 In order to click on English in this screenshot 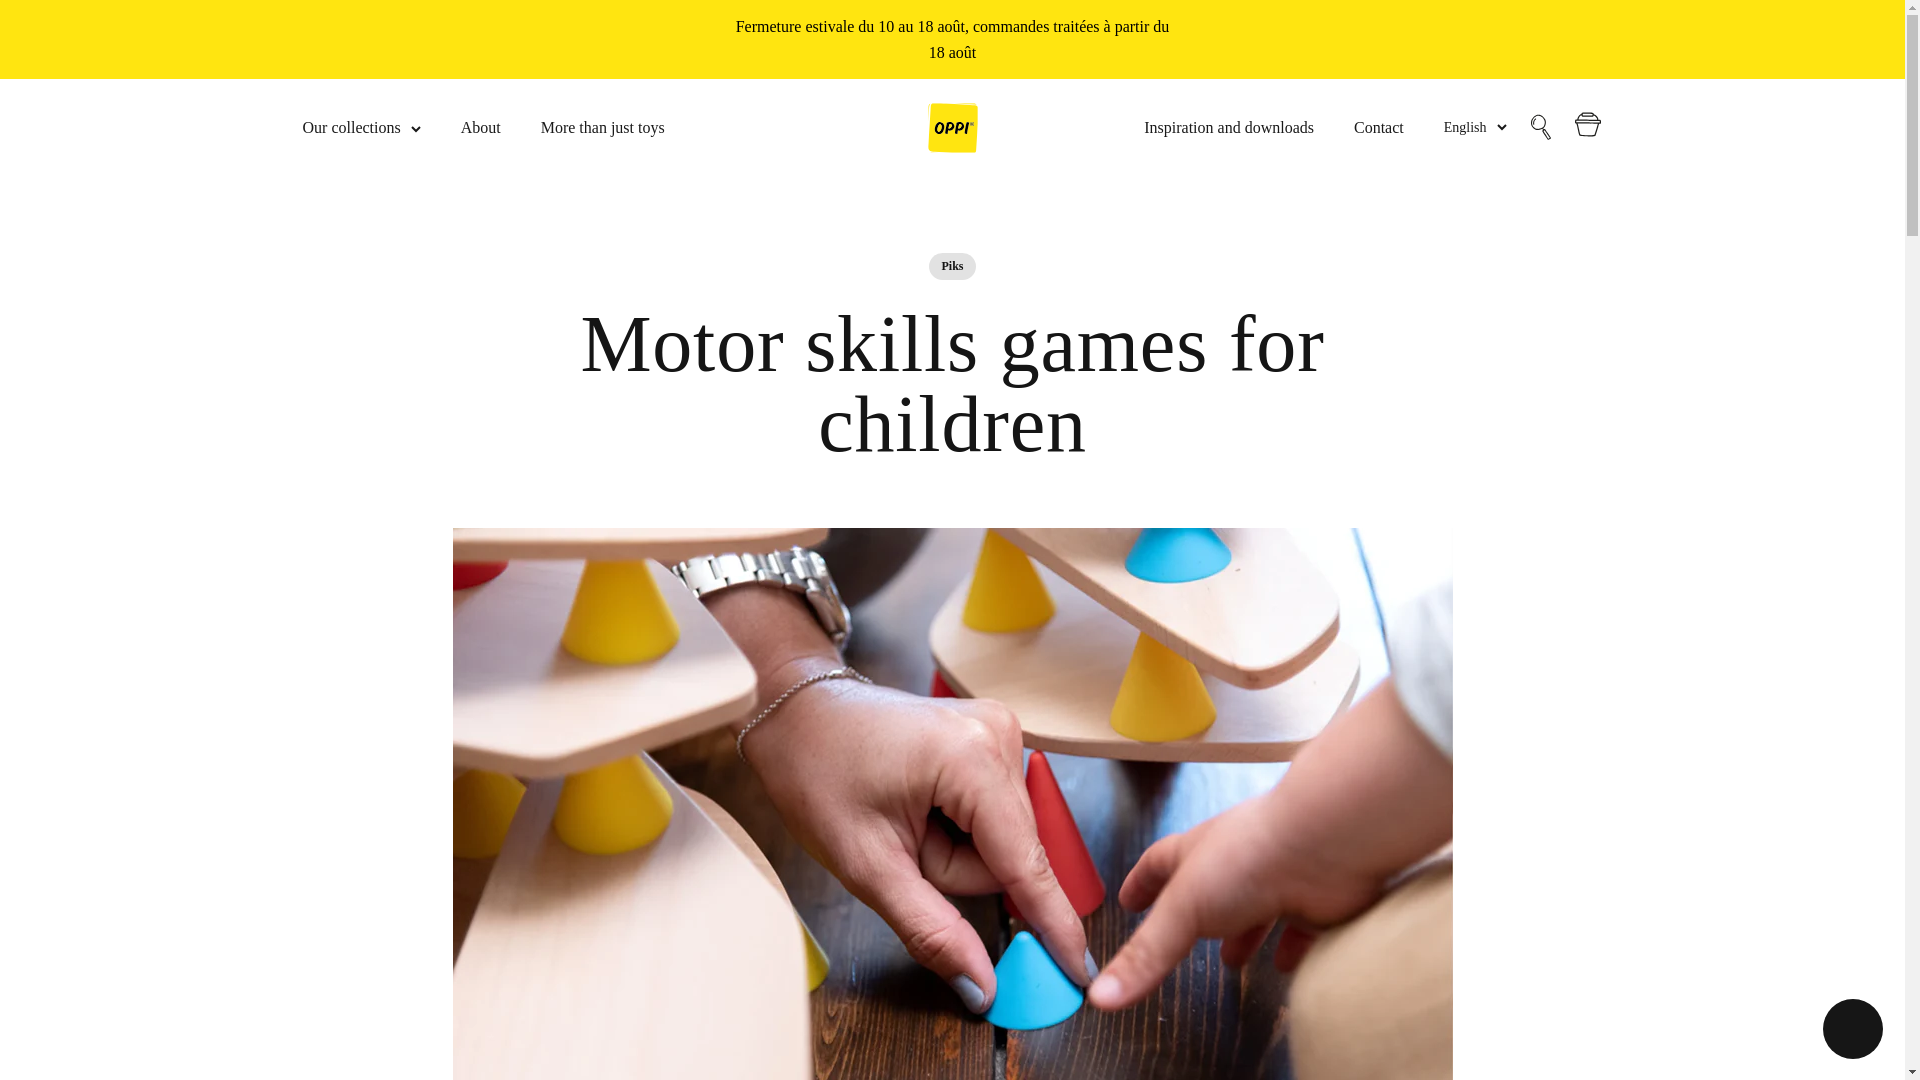, I will do `click(1475, 128)`.